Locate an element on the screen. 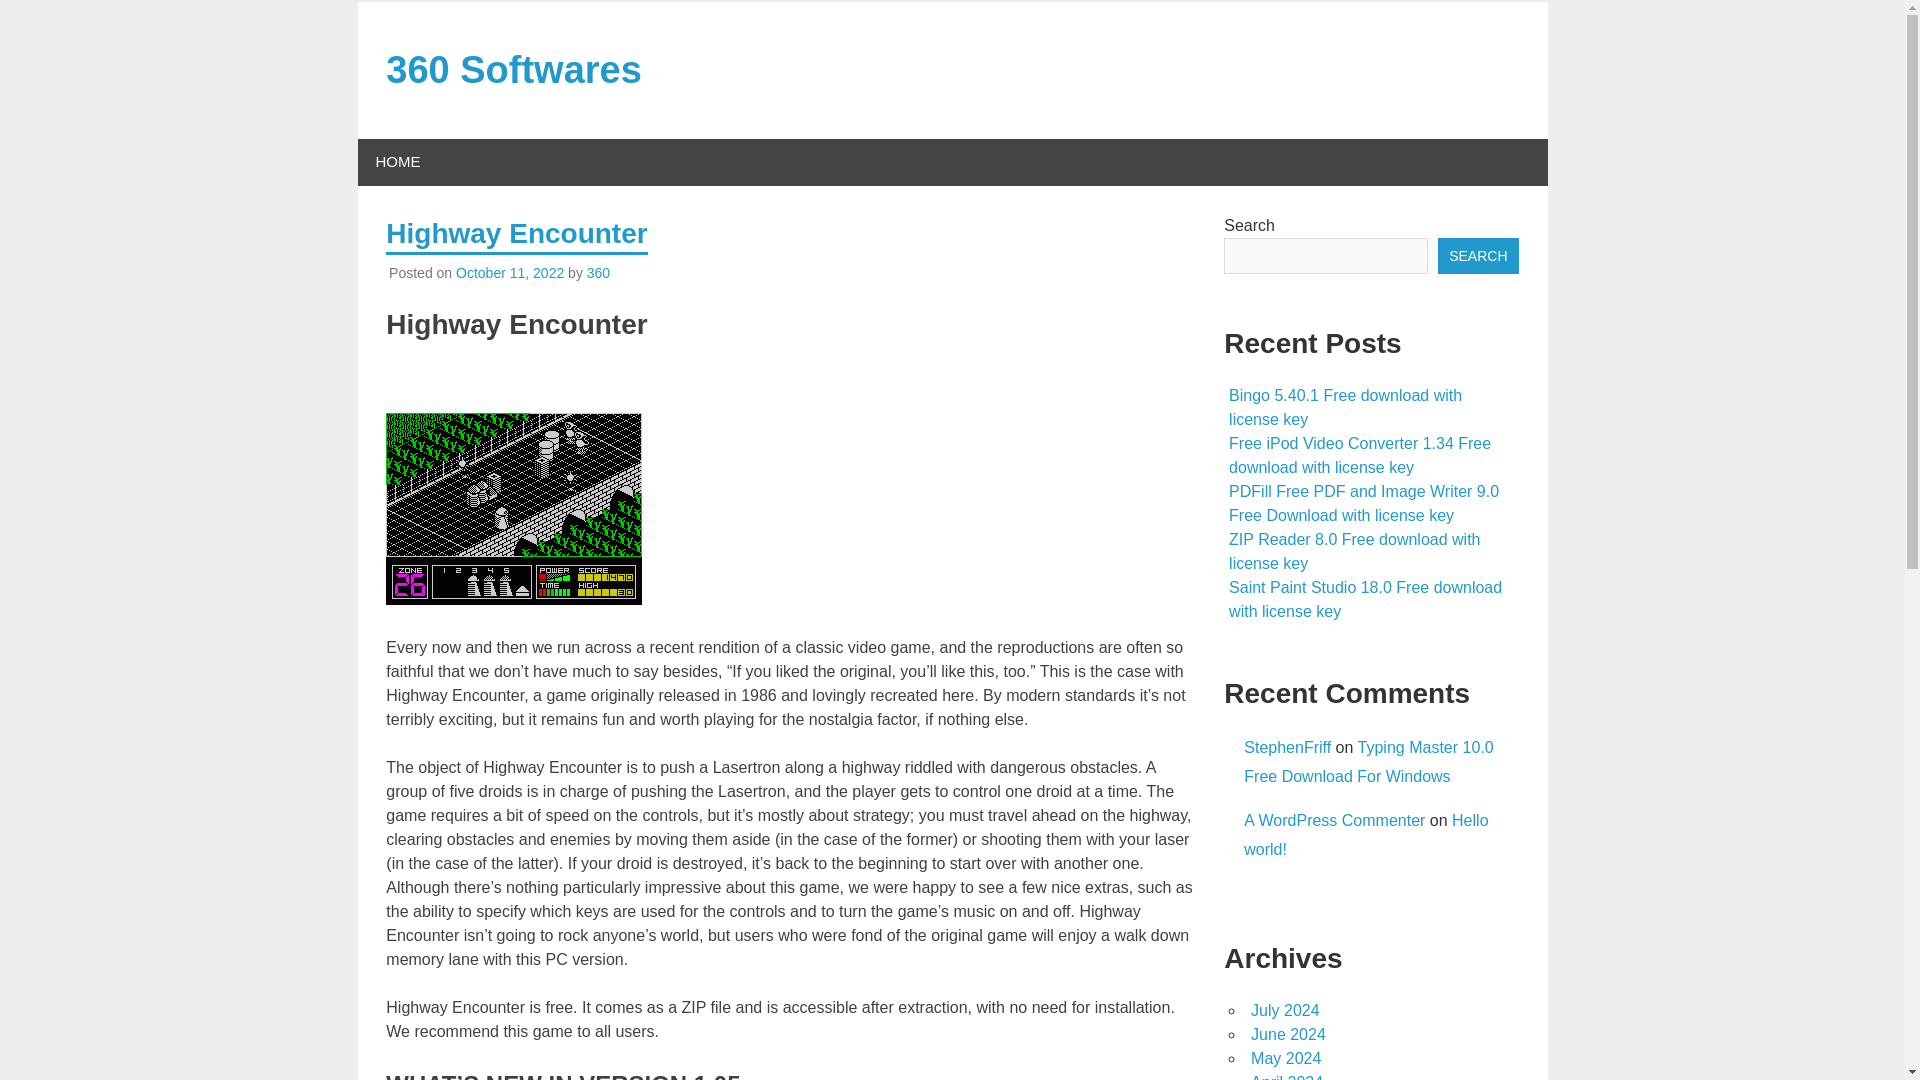 This screenshot has width=1920, height=1080. May 2024 is located at coordinates (1286, 1058).